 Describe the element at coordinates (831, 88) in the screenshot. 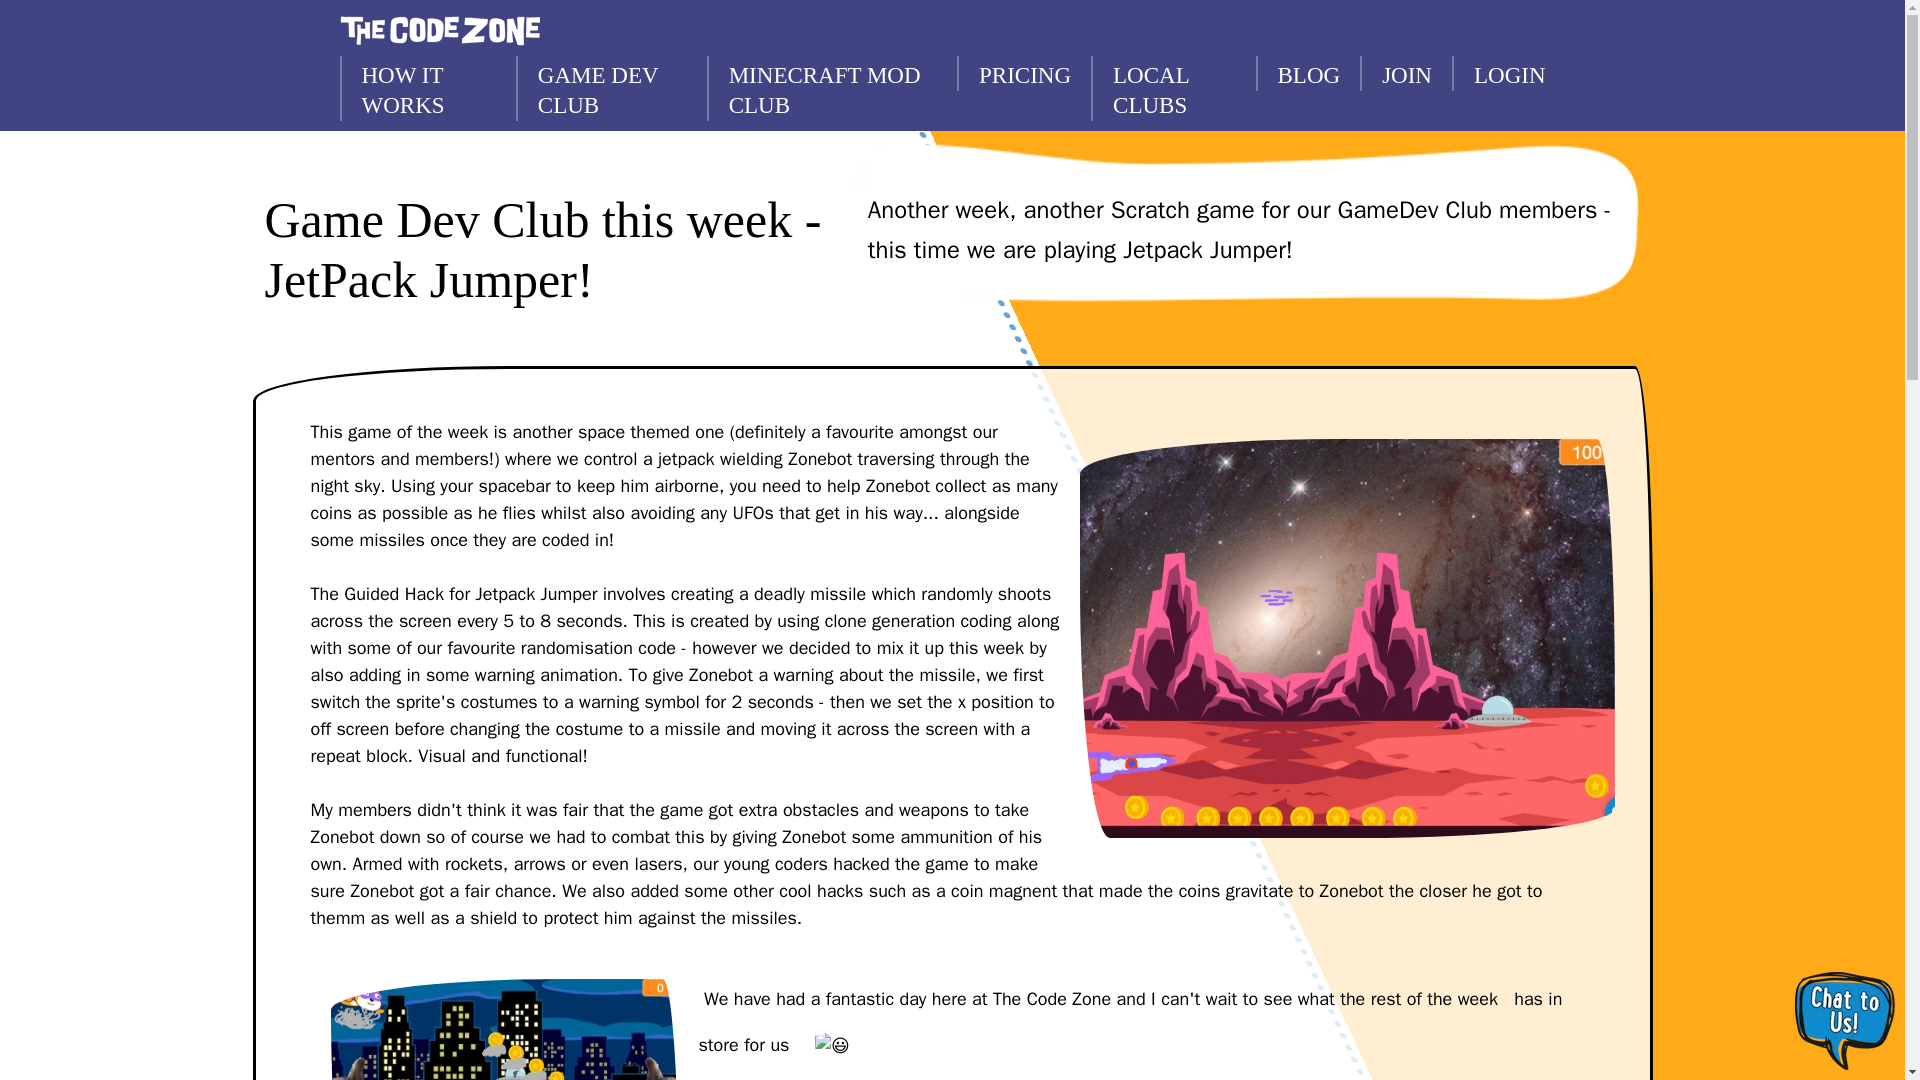

I see `MINECRAFT MOD CLUB` at that location.